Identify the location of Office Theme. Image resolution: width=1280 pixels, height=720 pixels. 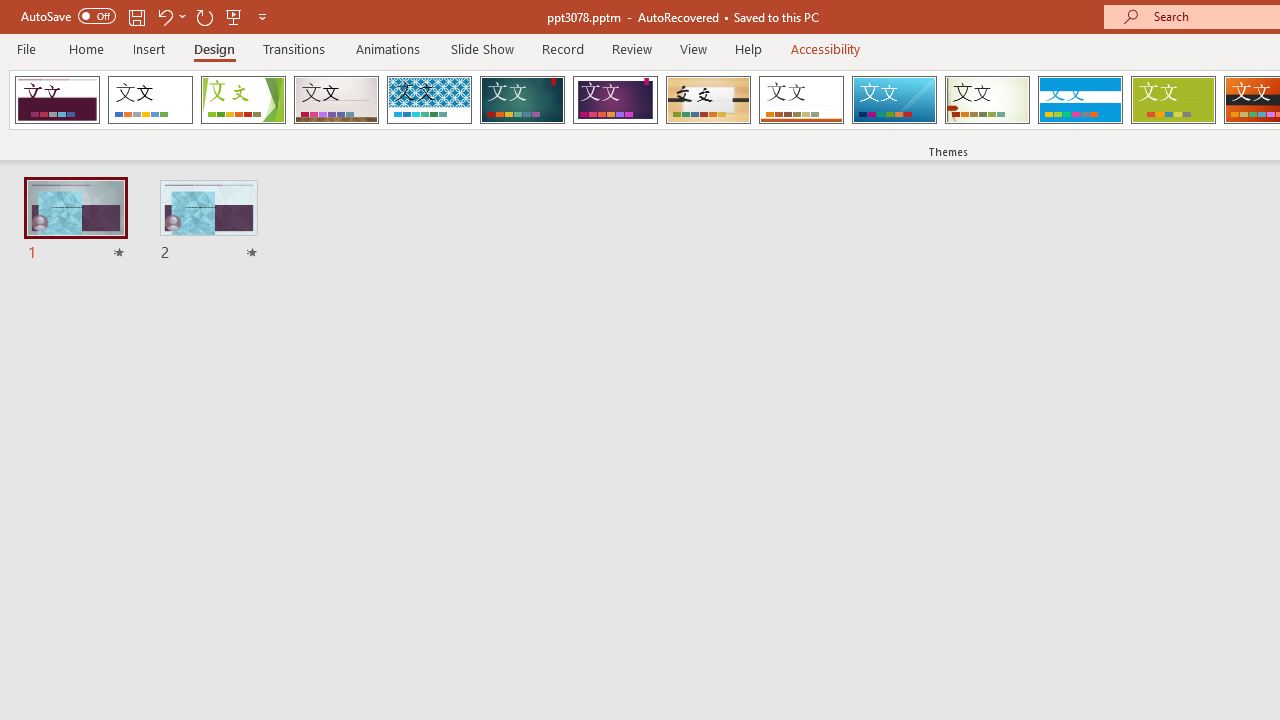
(150, 100).